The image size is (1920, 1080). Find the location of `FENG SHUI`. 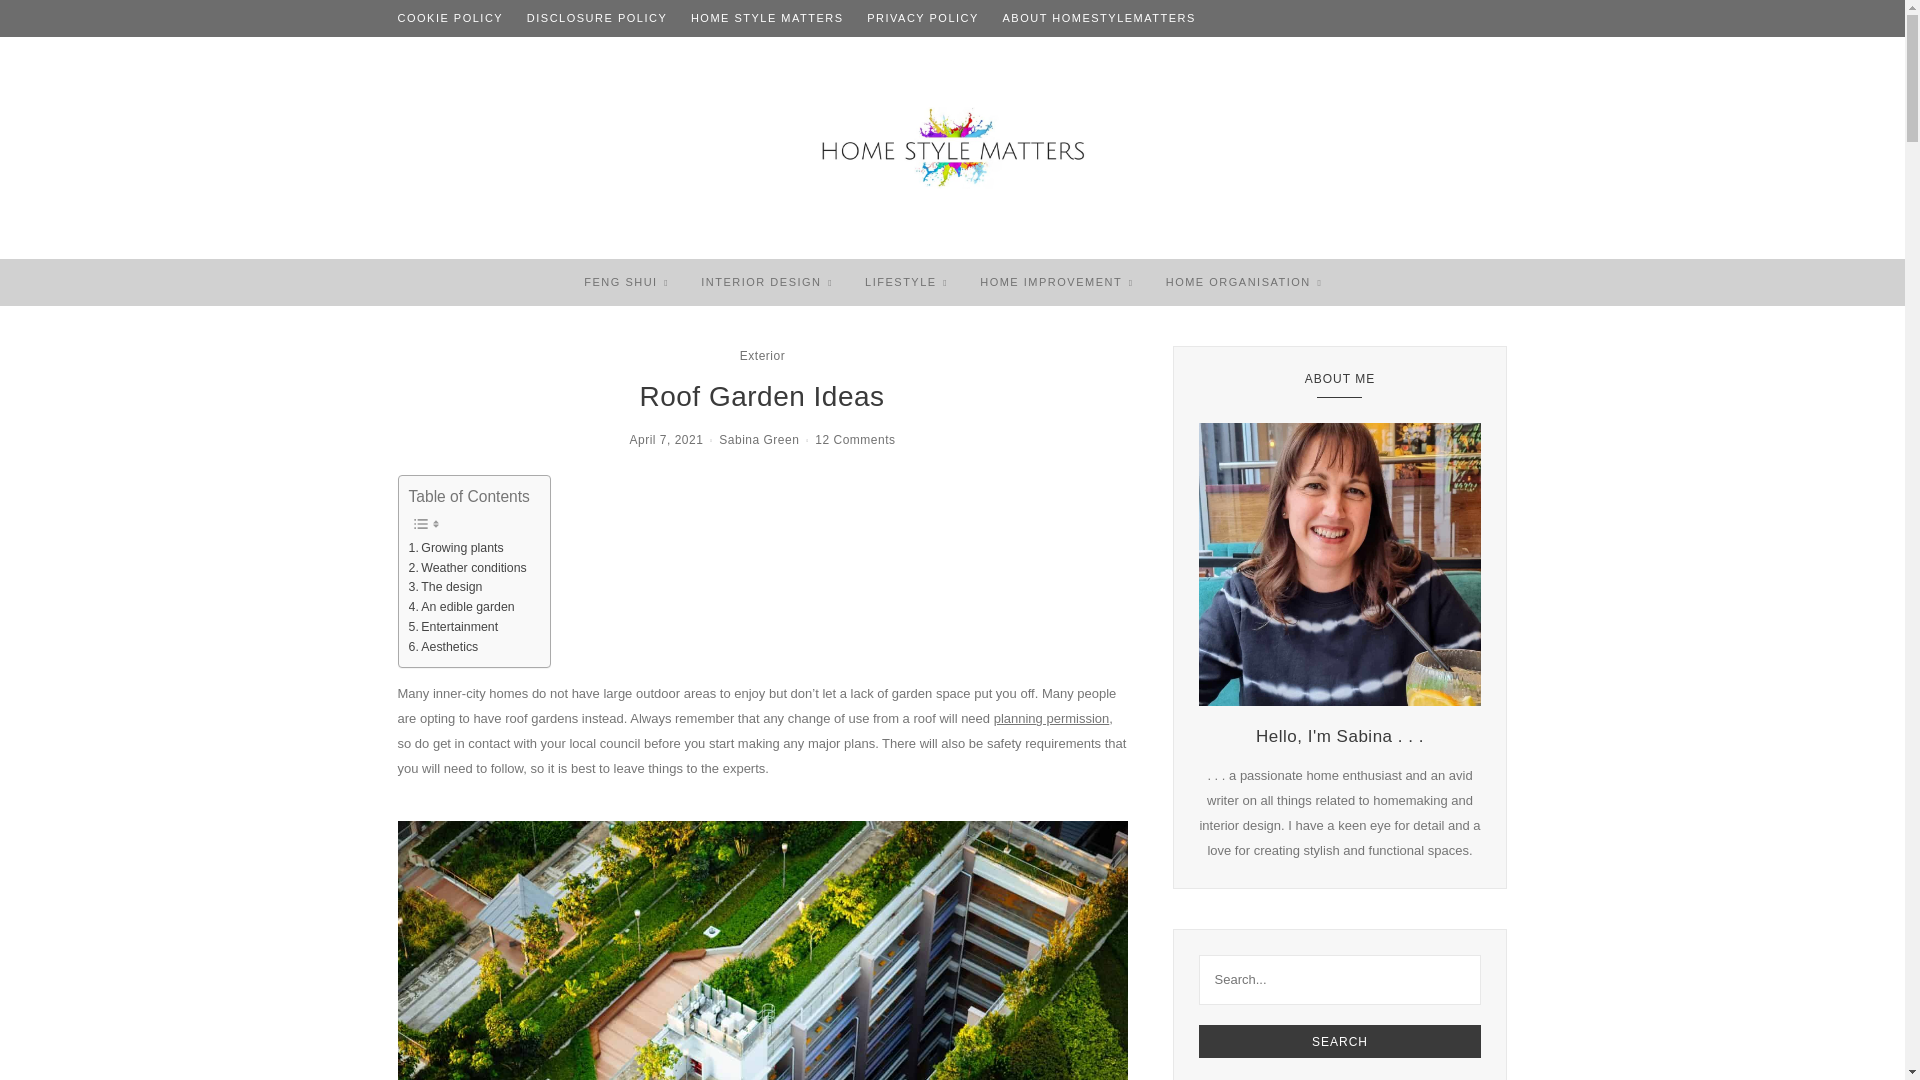

FENG SHUI is located at coordinates (620, 282).